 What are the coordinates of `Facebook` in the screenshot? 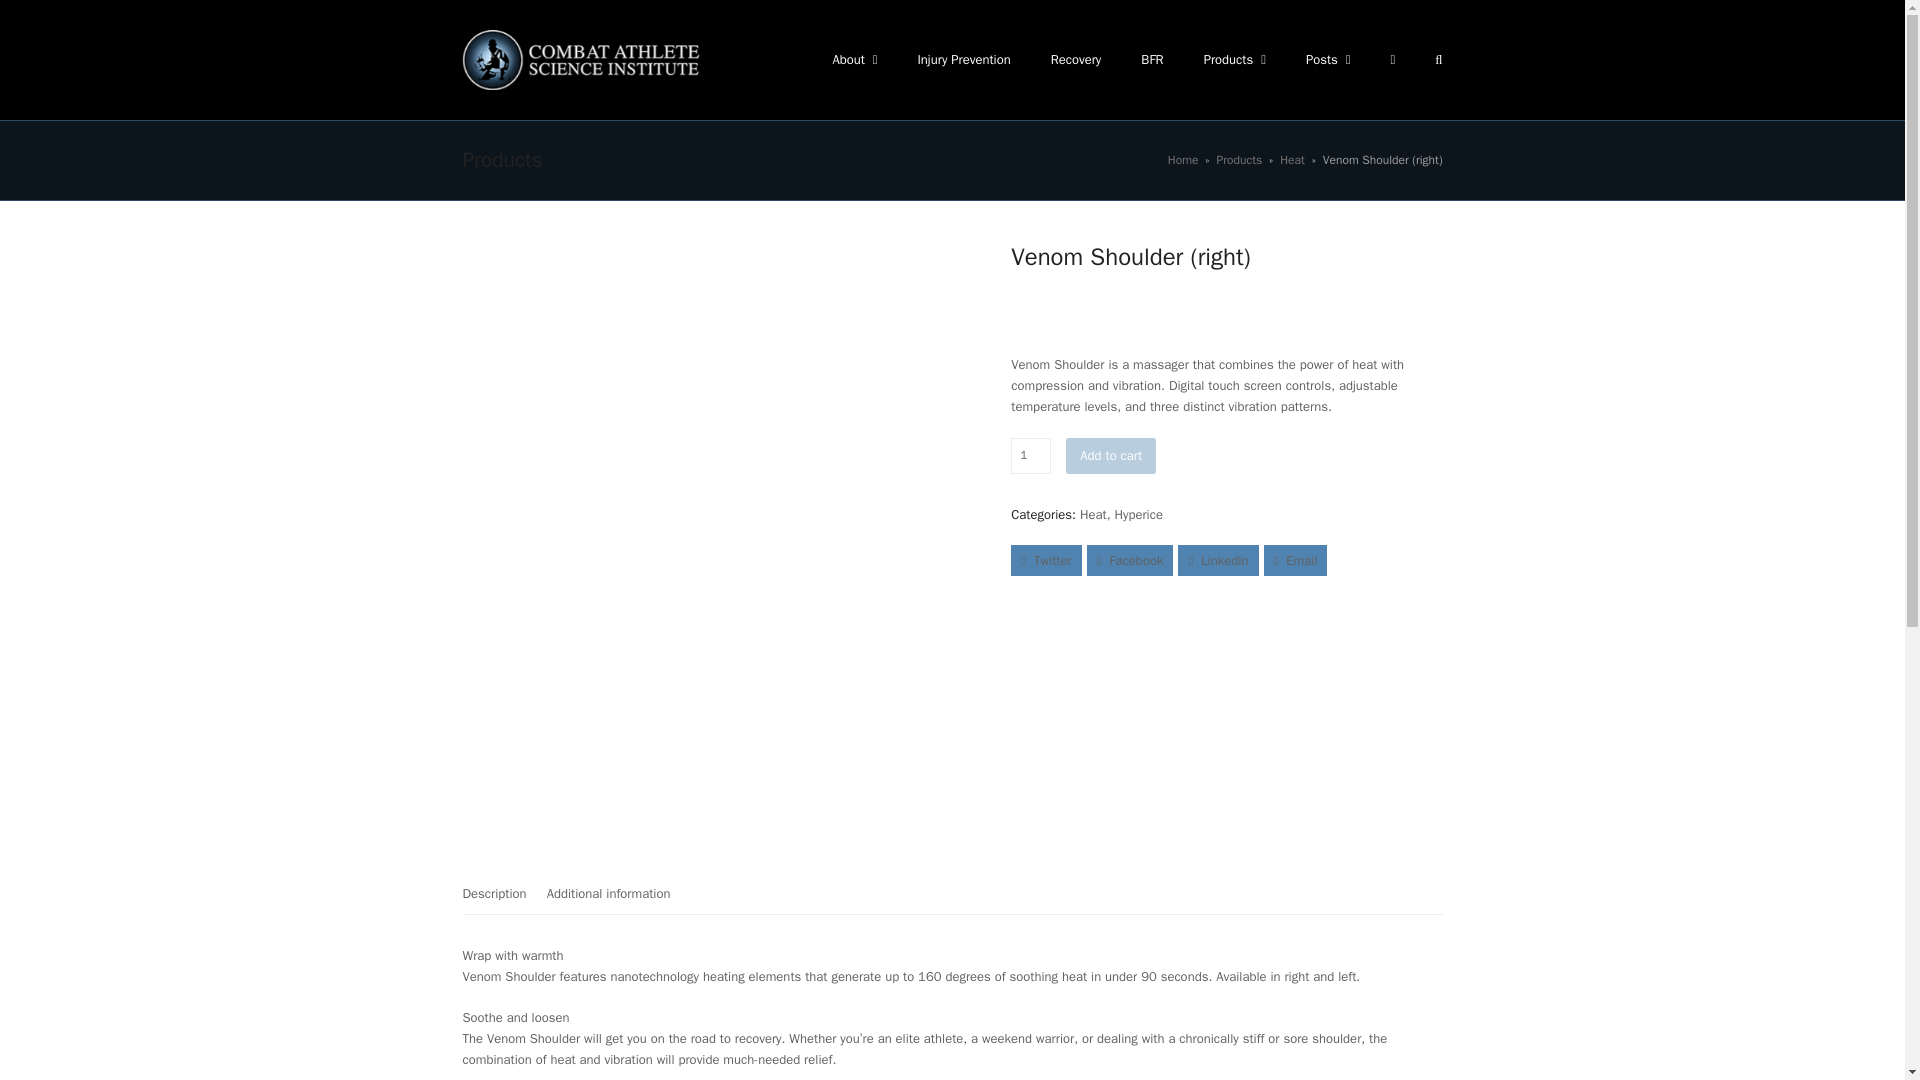 It's located at (1130, 560).